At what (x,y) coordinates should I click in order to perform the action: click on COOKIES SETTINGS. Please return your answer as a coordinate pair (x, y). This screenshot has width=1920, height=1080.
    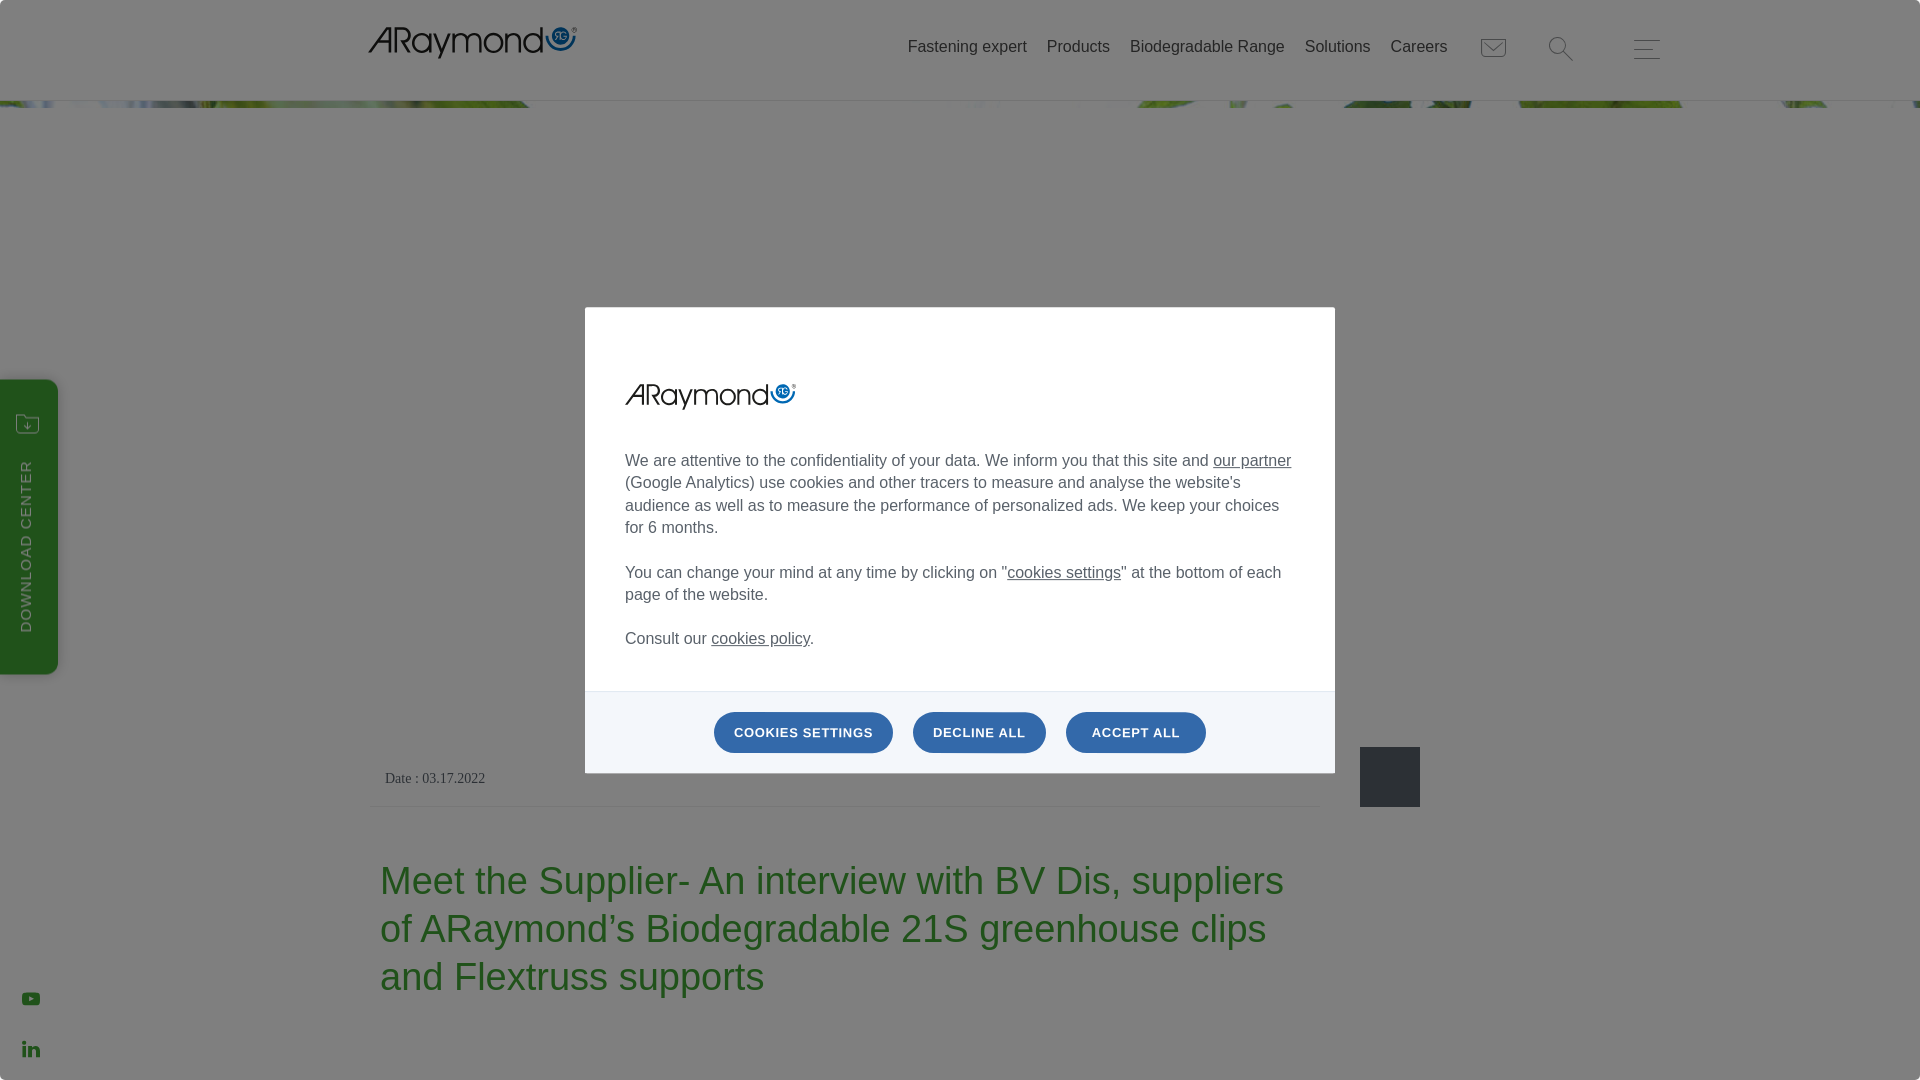
    Looking at the image, I should click on (803, 732).